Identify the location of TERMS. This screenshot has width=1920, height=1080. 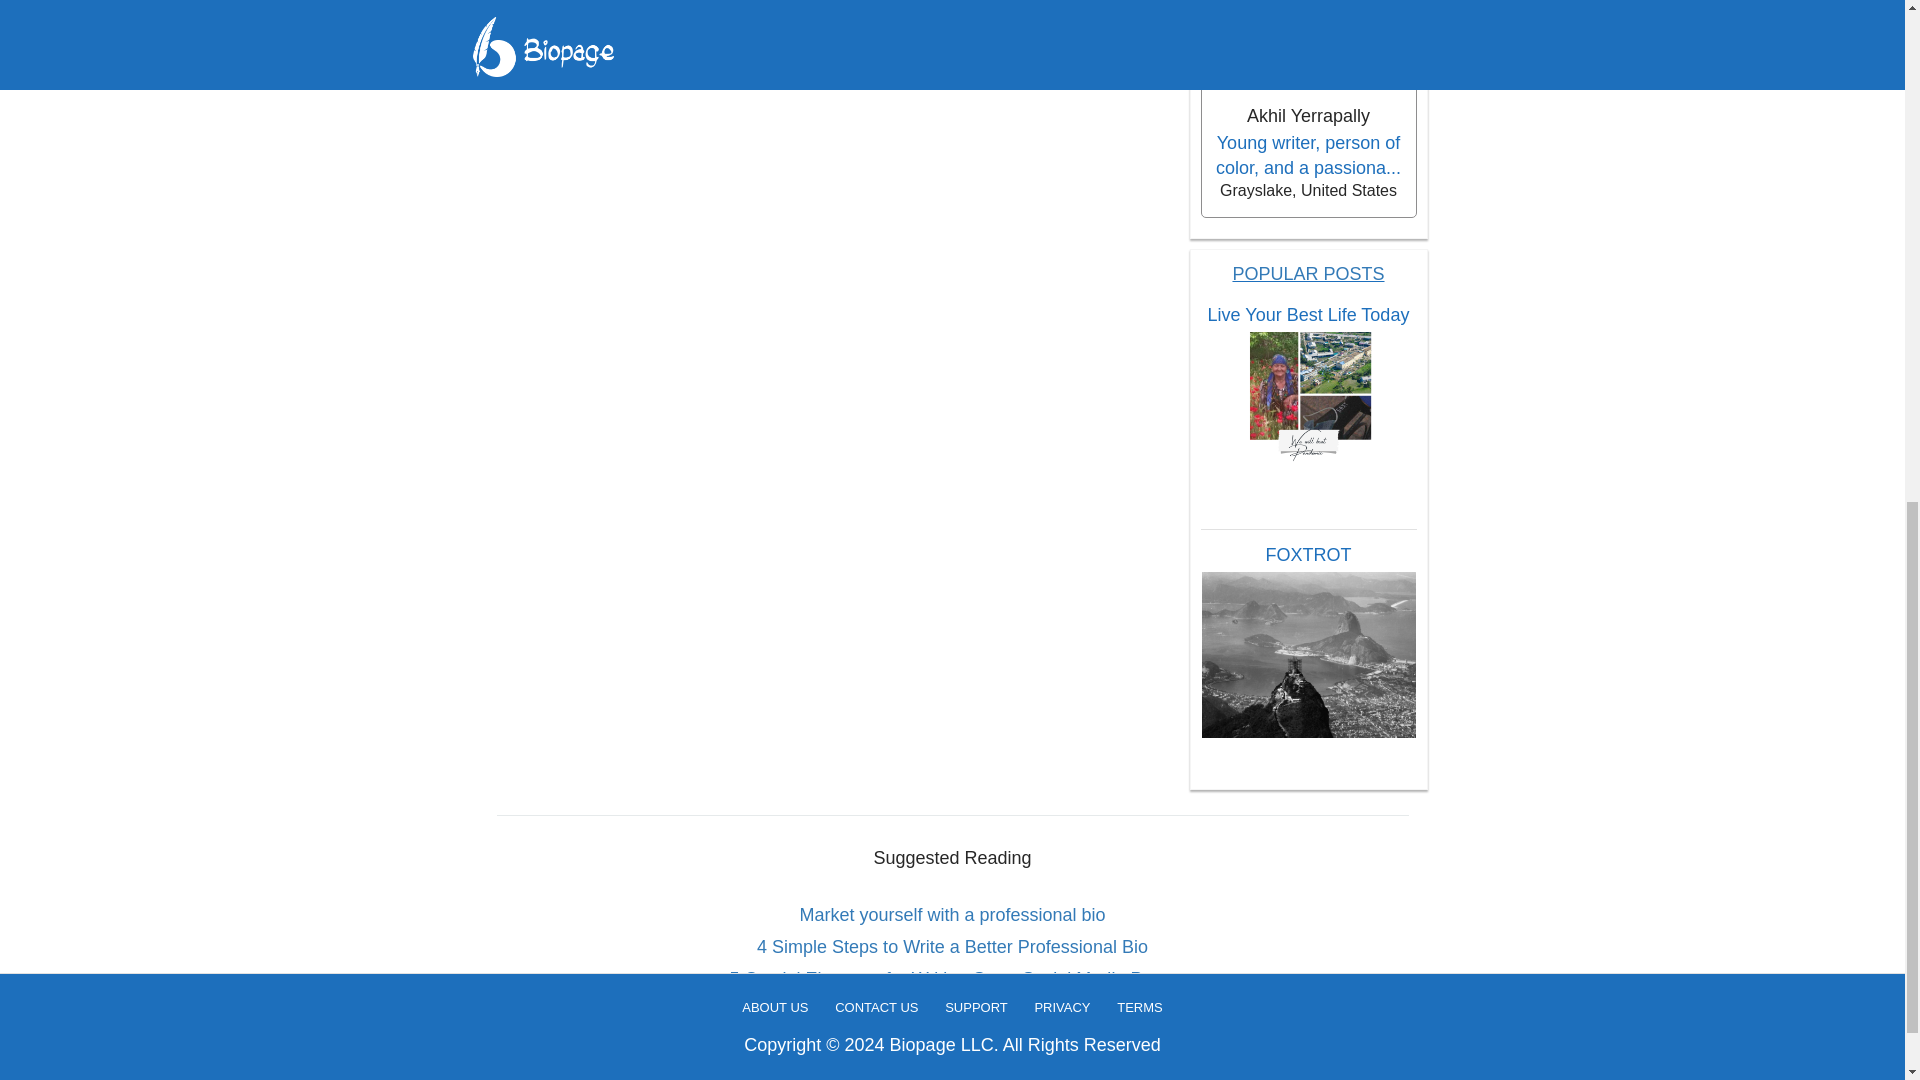
(1140, 14).